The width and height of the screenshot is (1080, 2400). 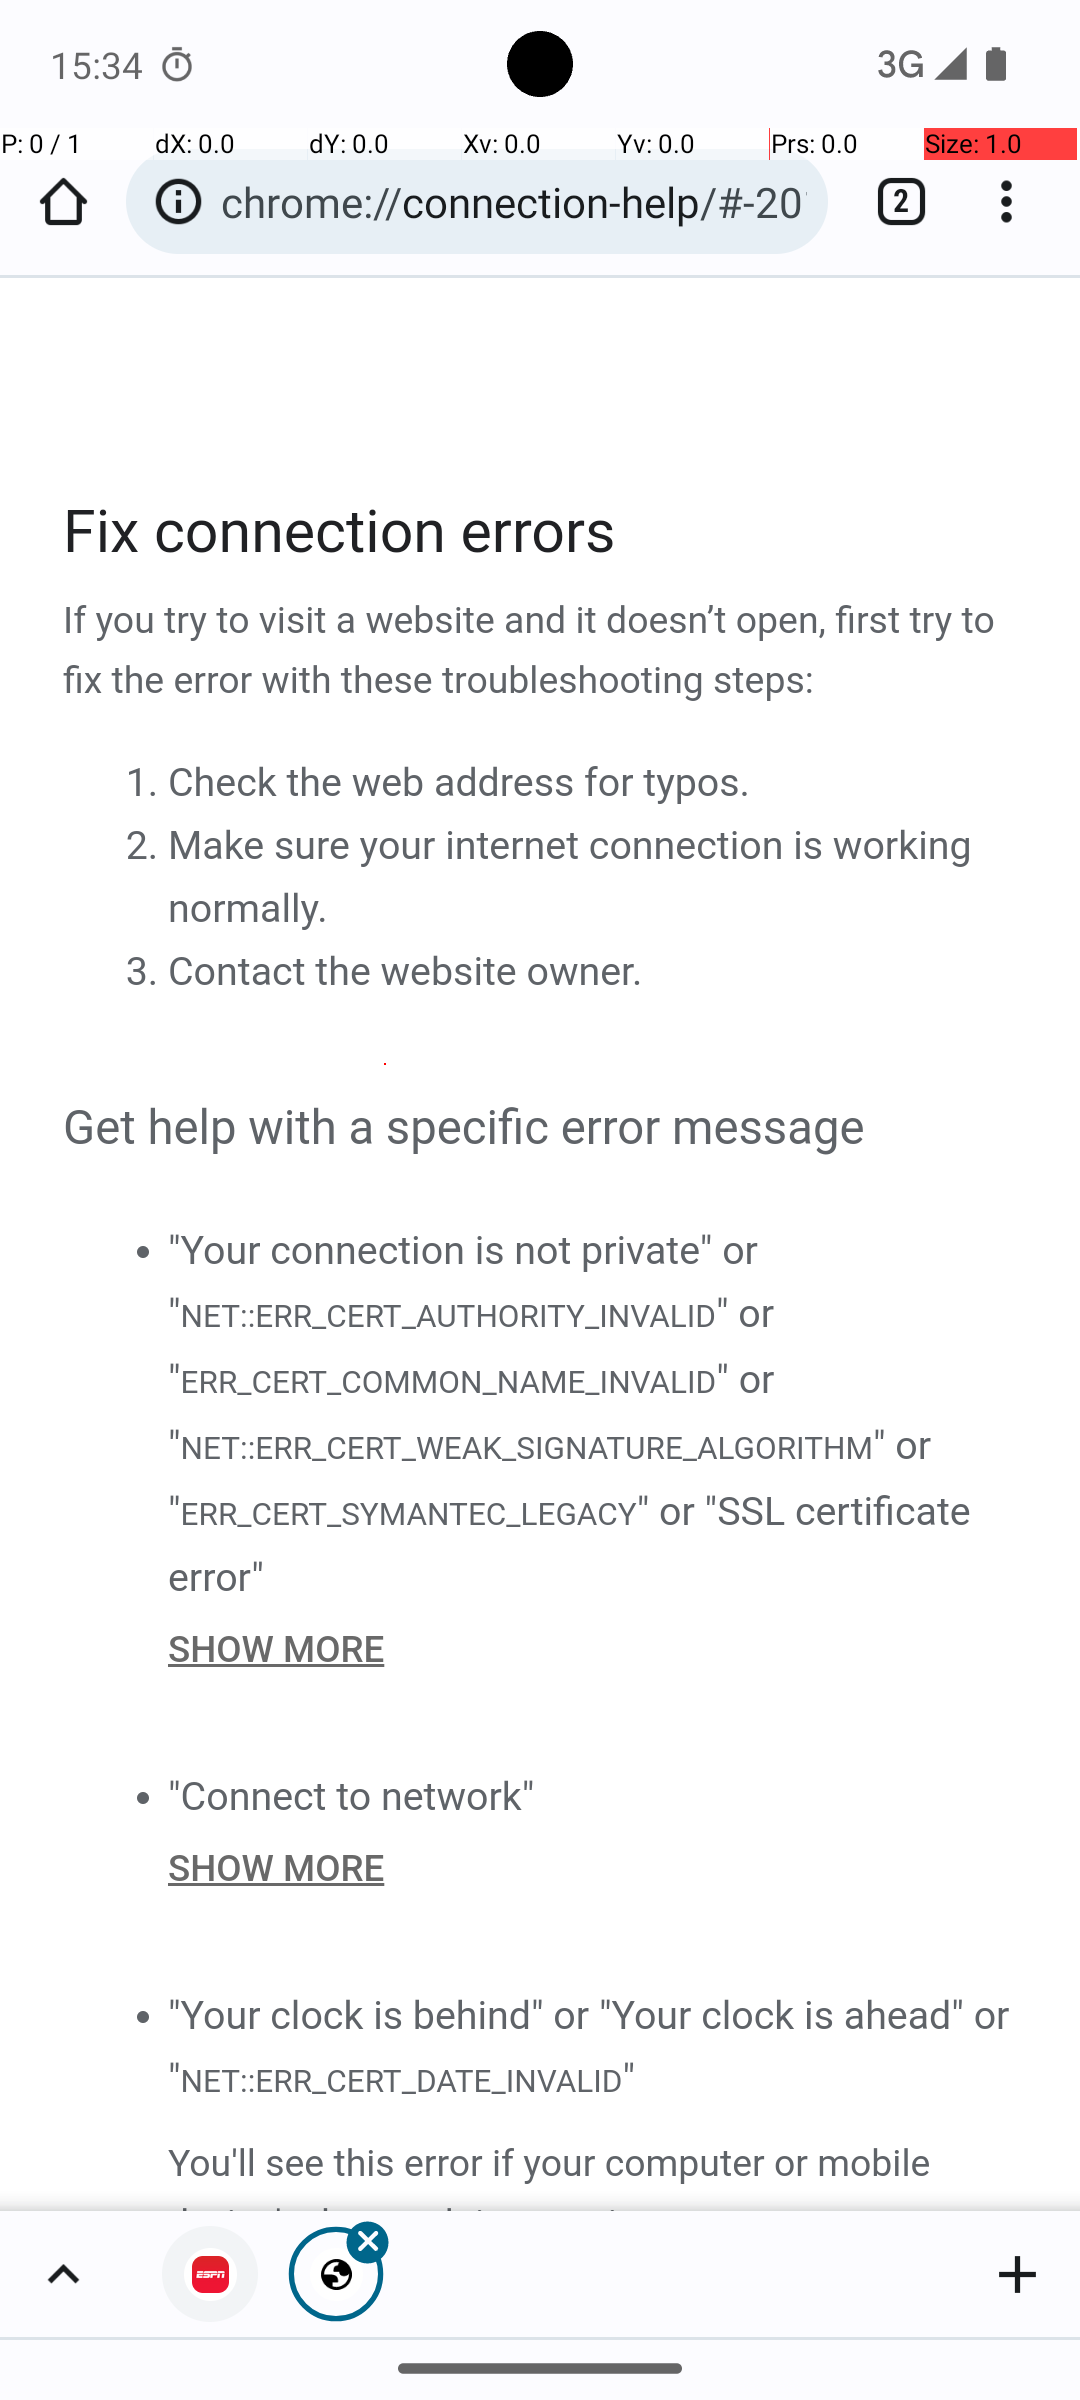 What do you see at coordinates (408, 1514) in the screenshot?
I see `ERR_CERT_SYMANTEC_LEGACY` at bounding box center [408, 1514].